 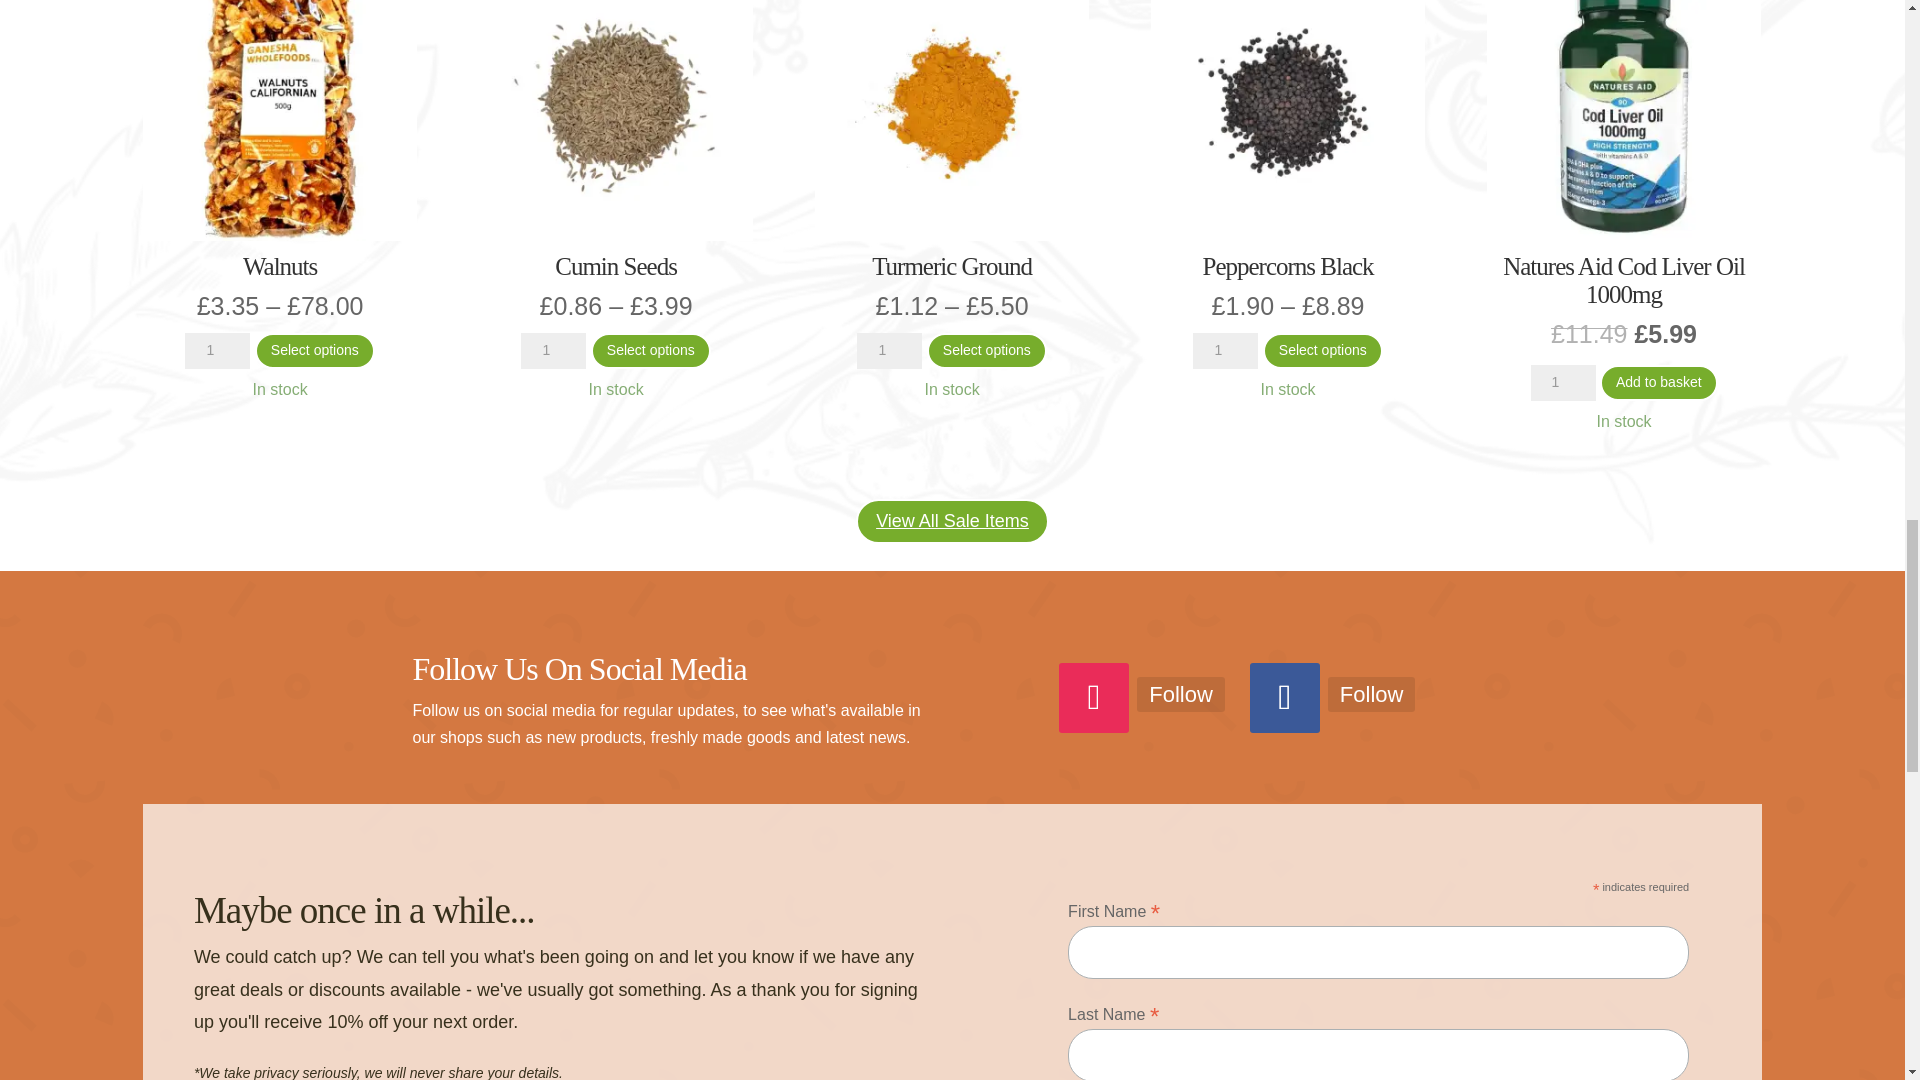 I want to click on 1, so click(x=216, y=350).